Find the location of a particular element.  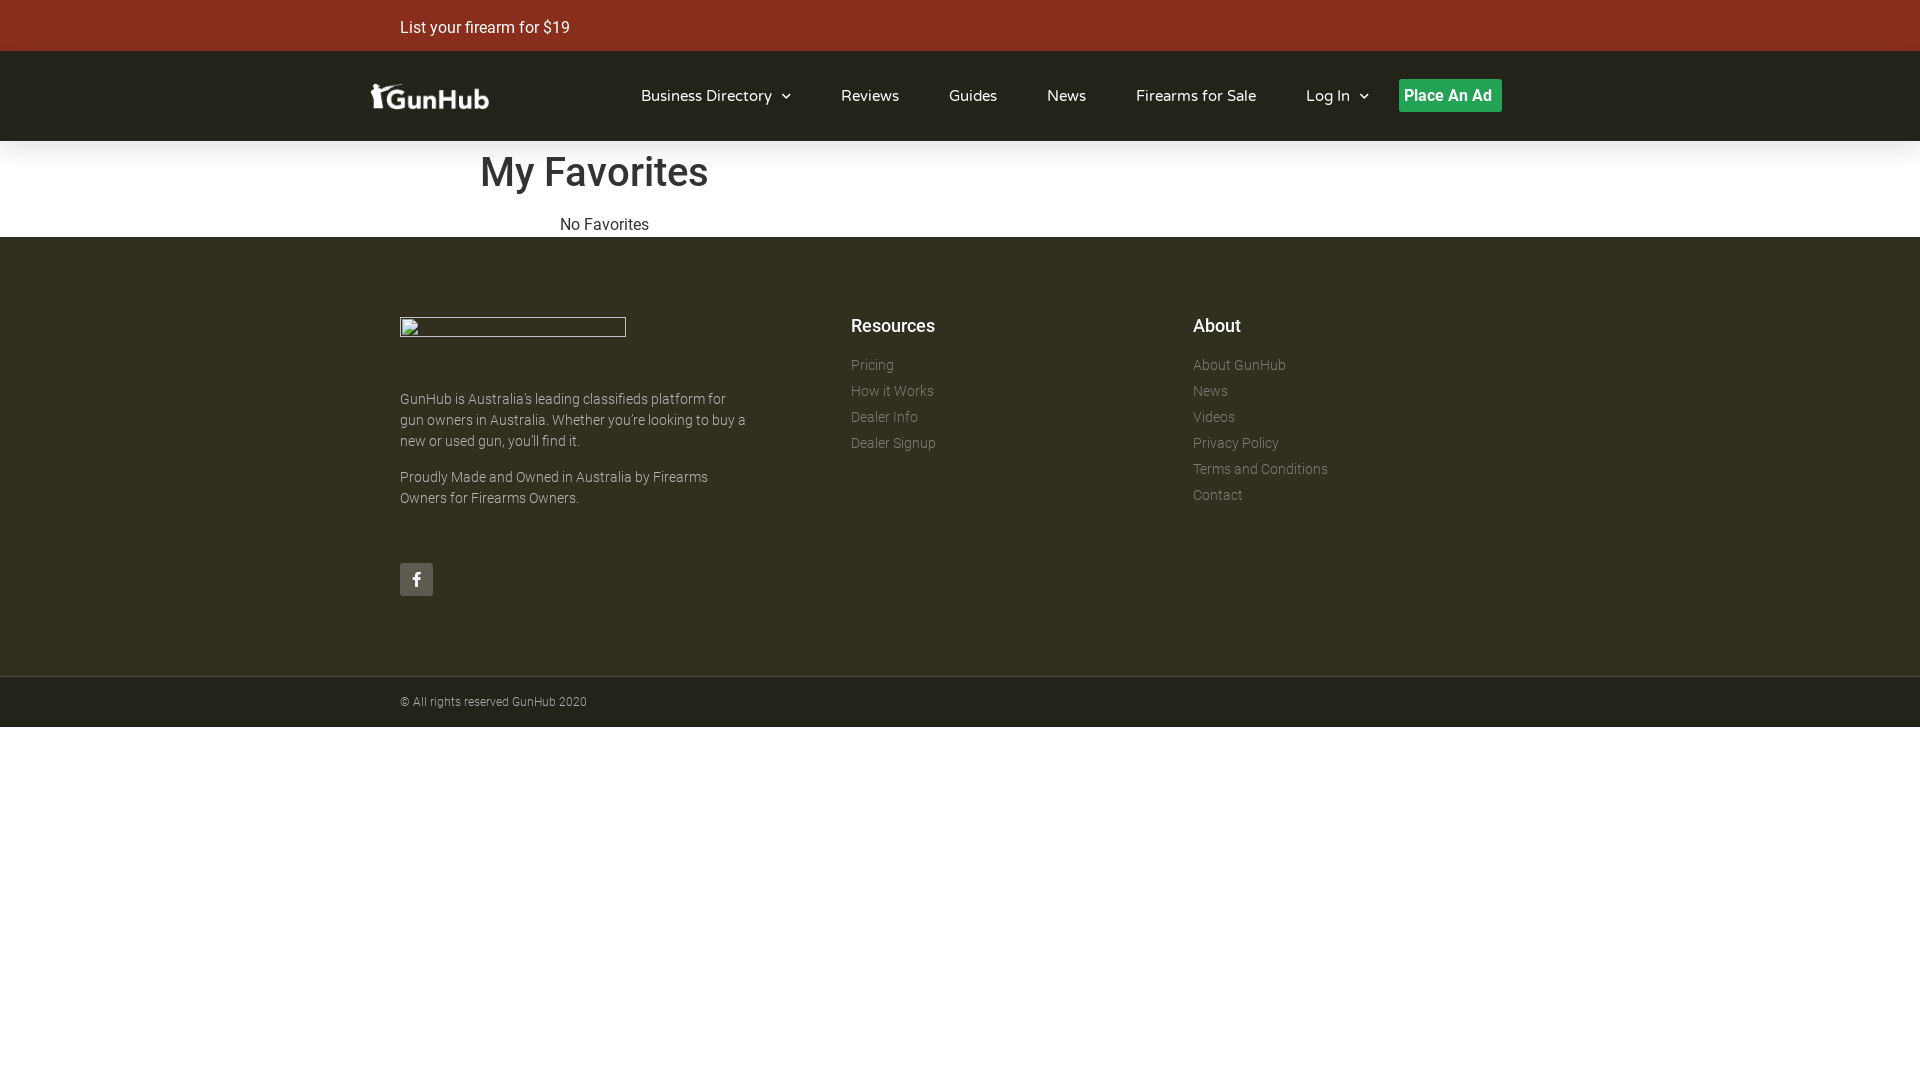

Pricing is located at coordinates (1012, 366).